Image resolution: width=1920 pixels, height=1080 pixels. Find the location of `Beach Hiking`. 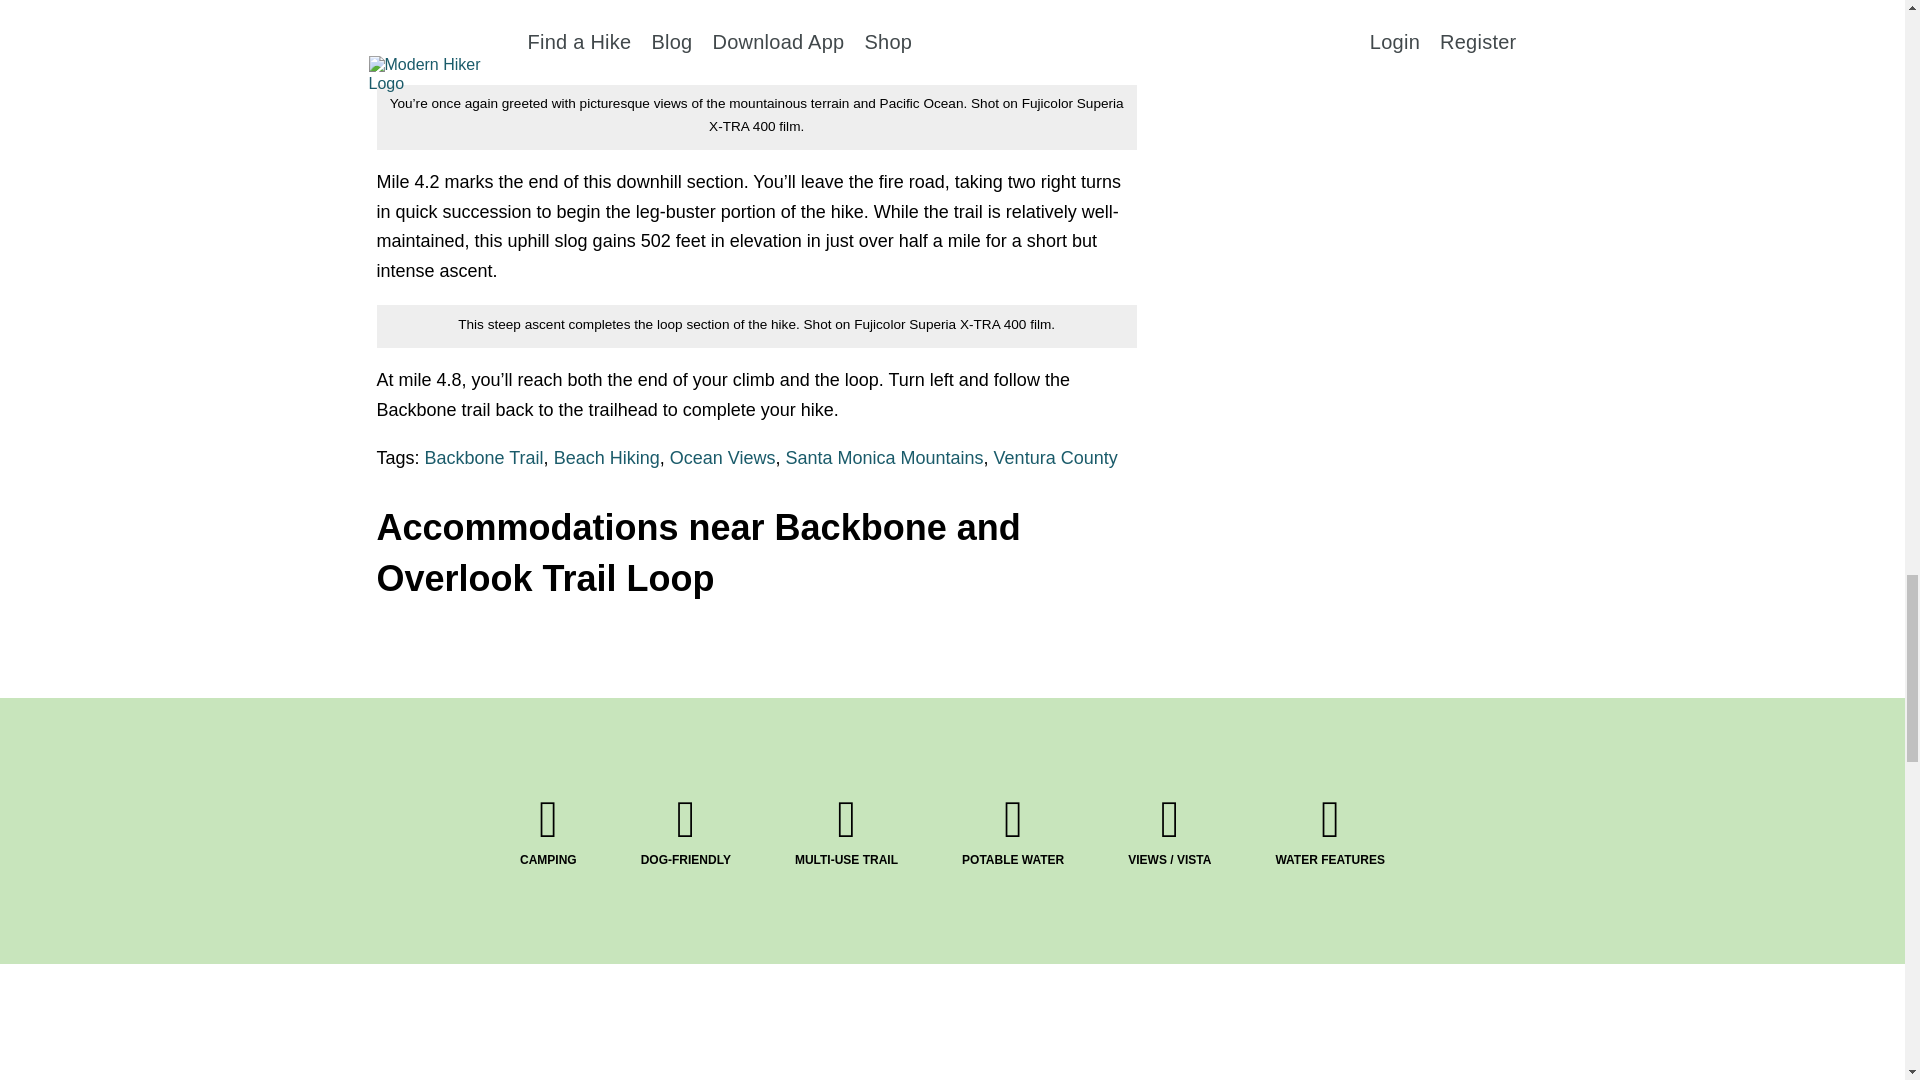

Beach Hiking is located at coordinates (607, 458).